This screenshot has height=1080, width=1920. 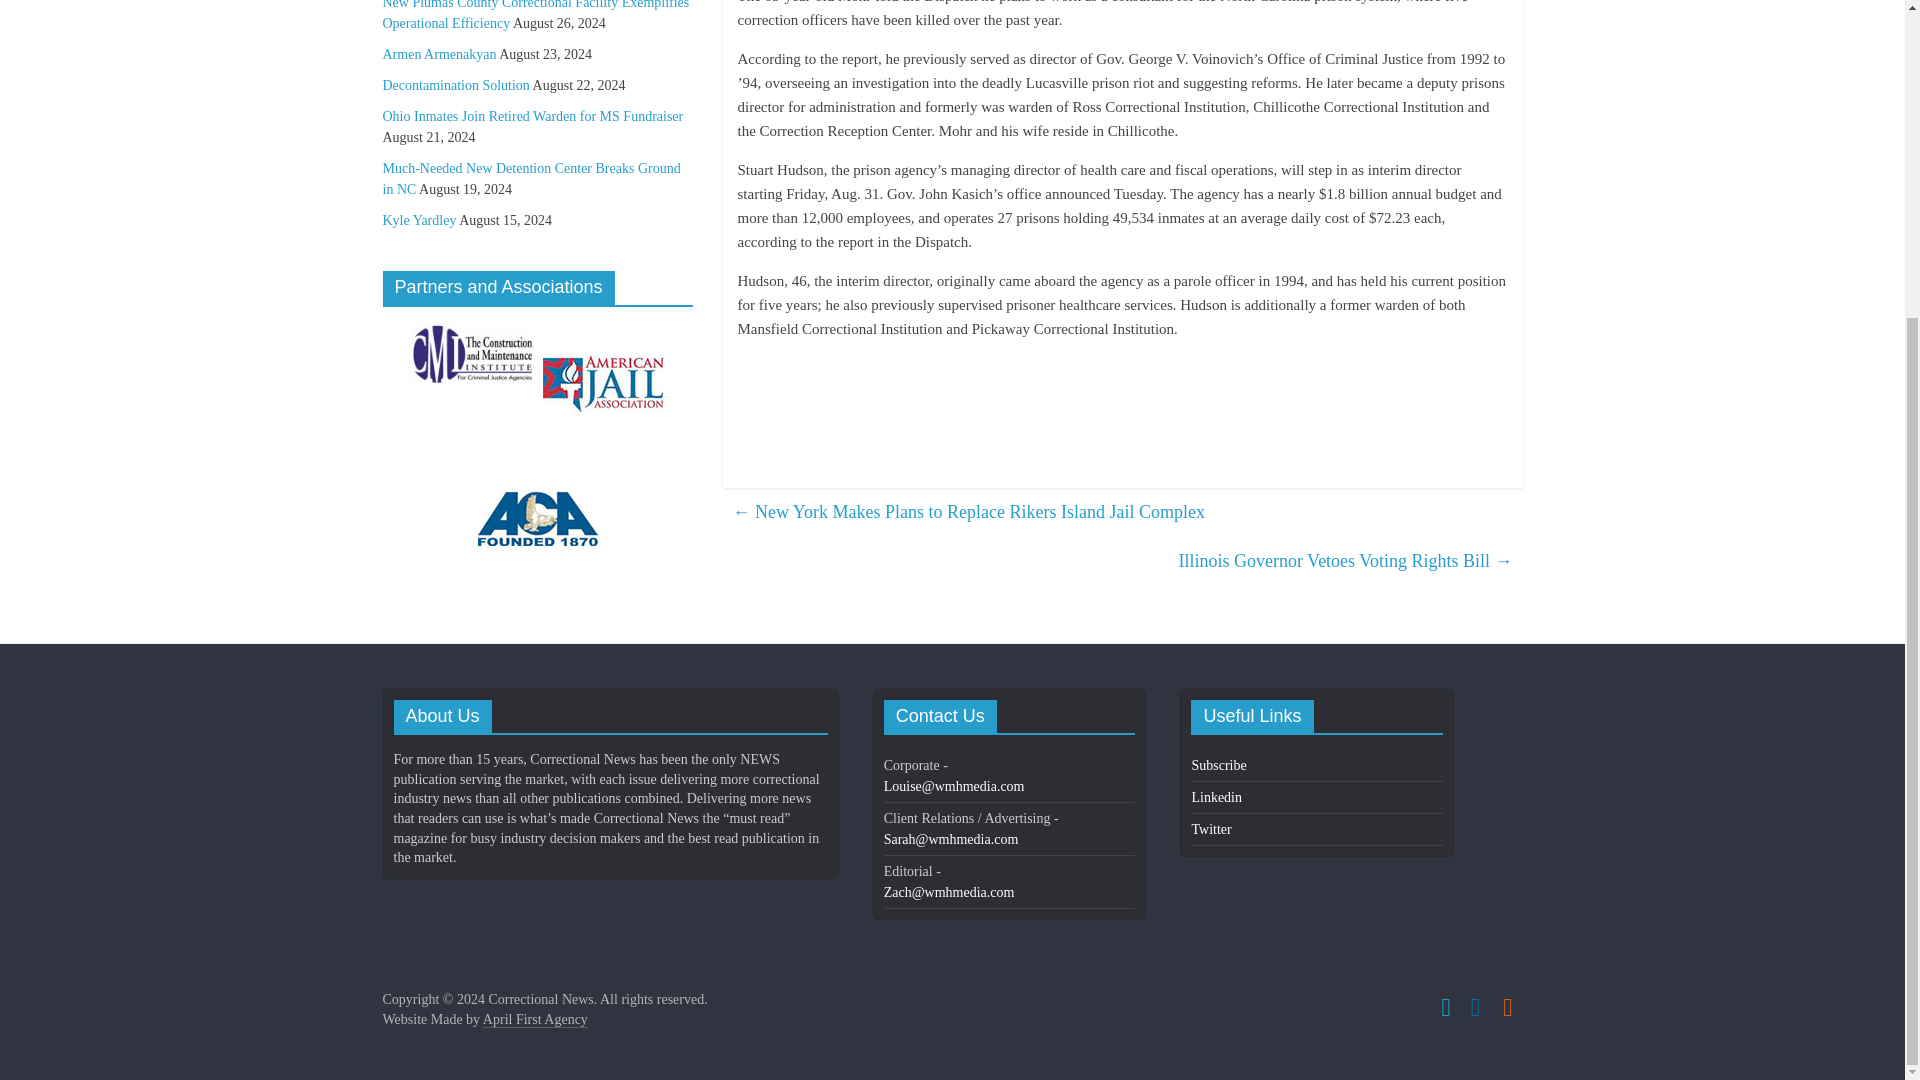 I want to click on Armen Armenakyan, so click(x=438, y=54).